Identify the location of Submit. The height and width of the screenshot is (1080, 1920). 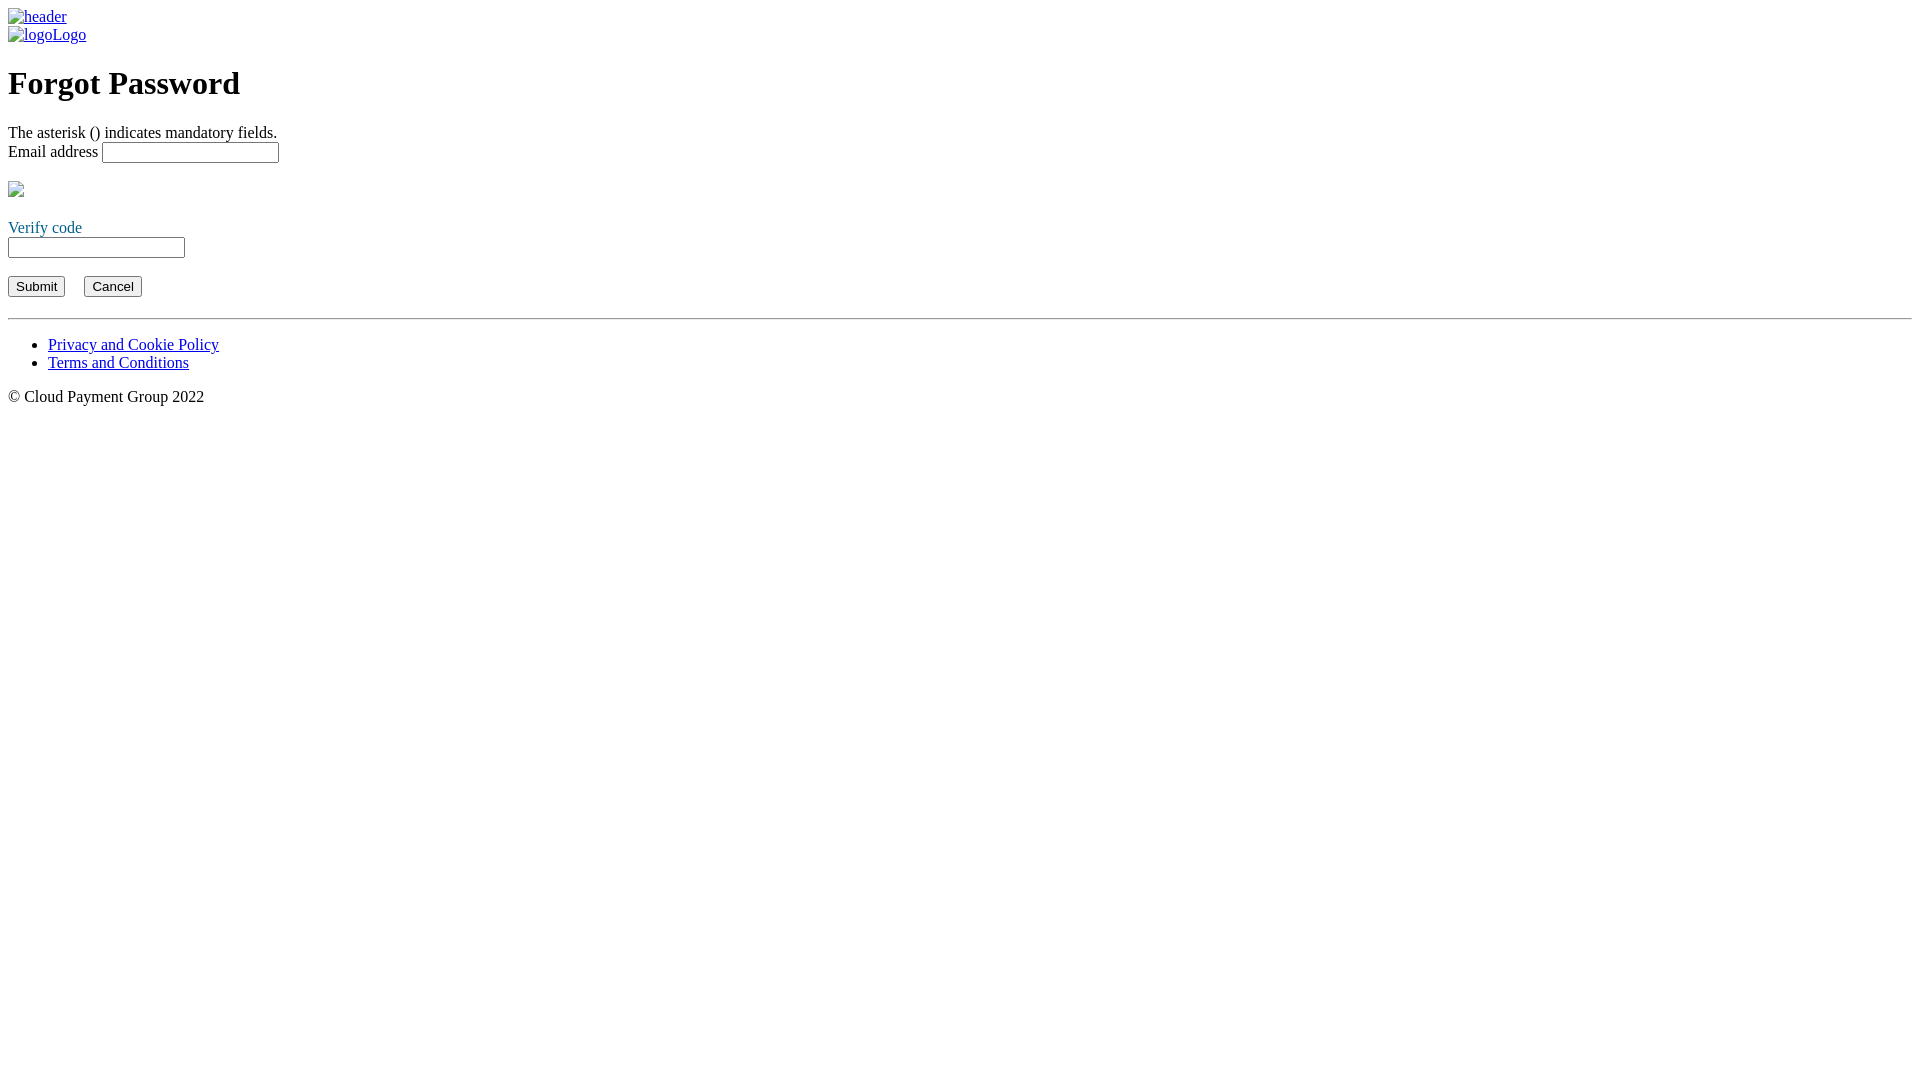
(36, 286).